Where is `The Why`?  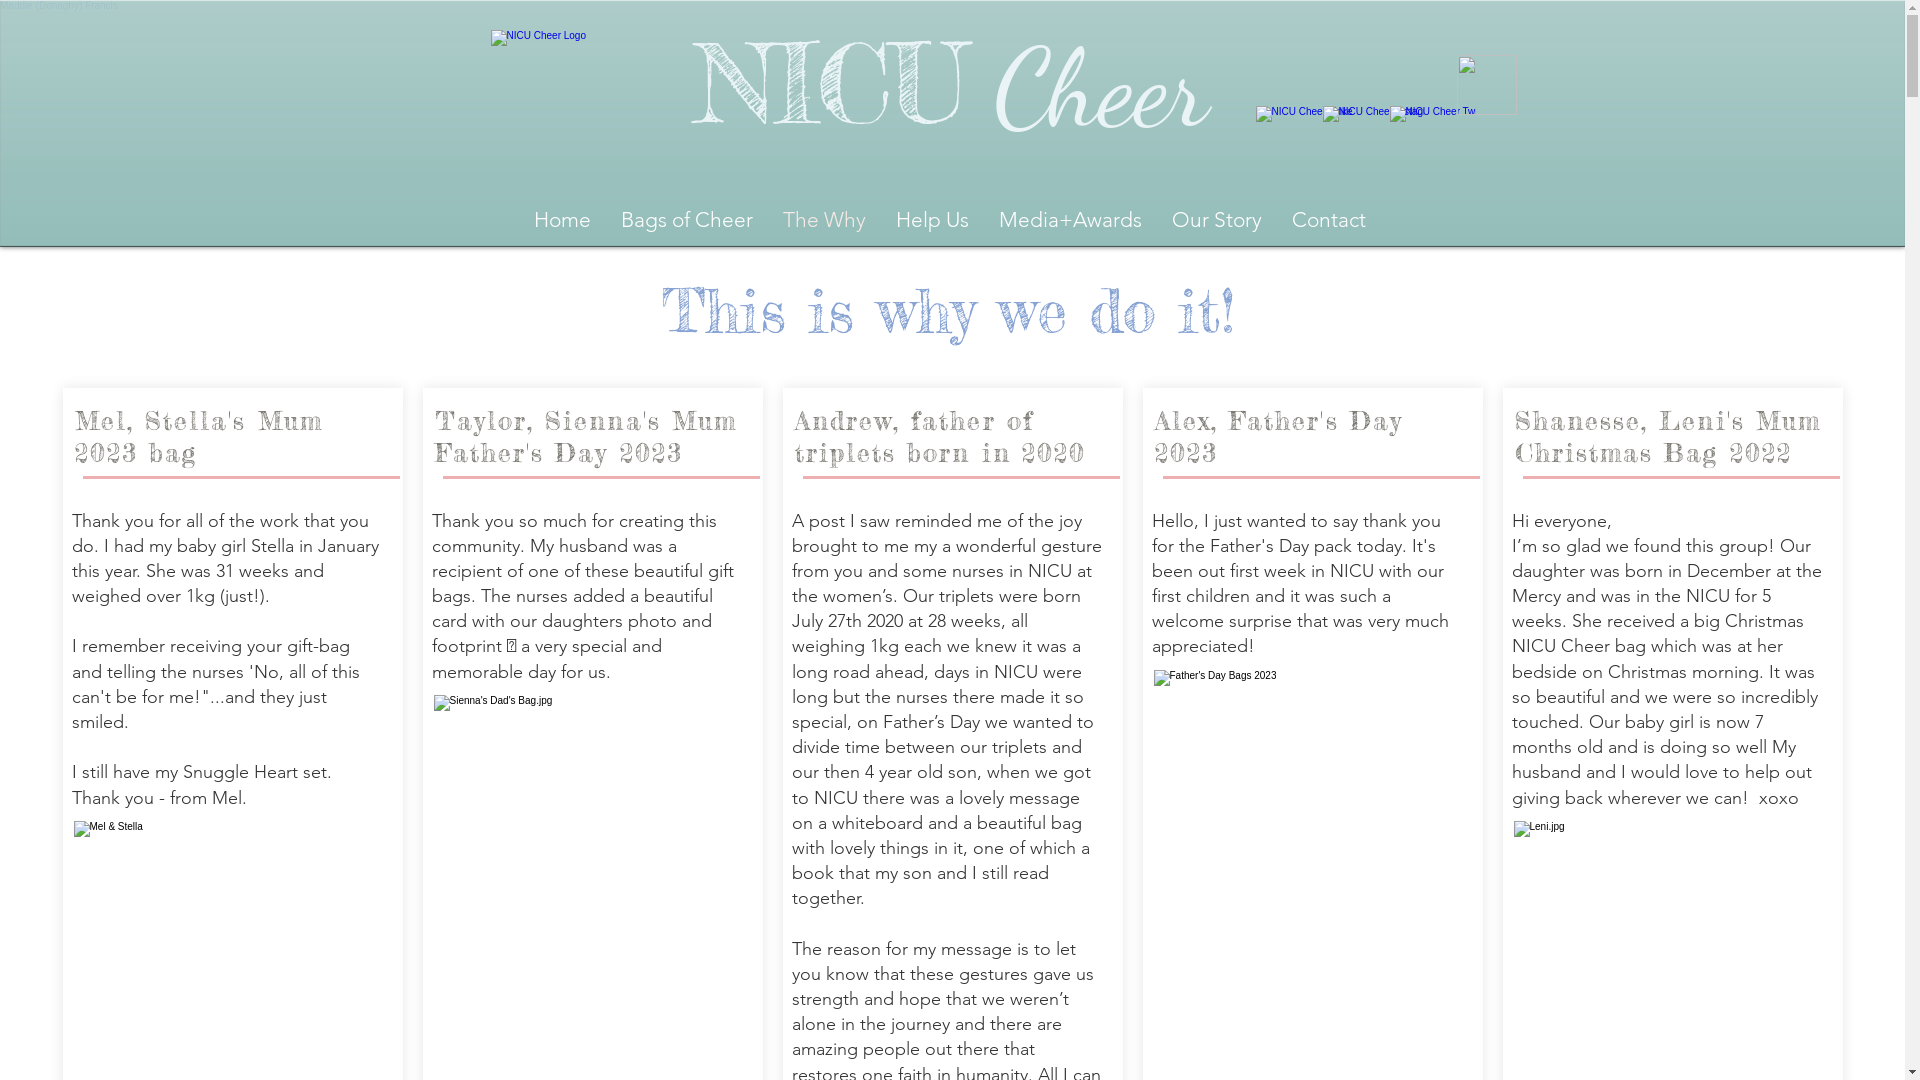
The Why is located at coordinates (824, 220).